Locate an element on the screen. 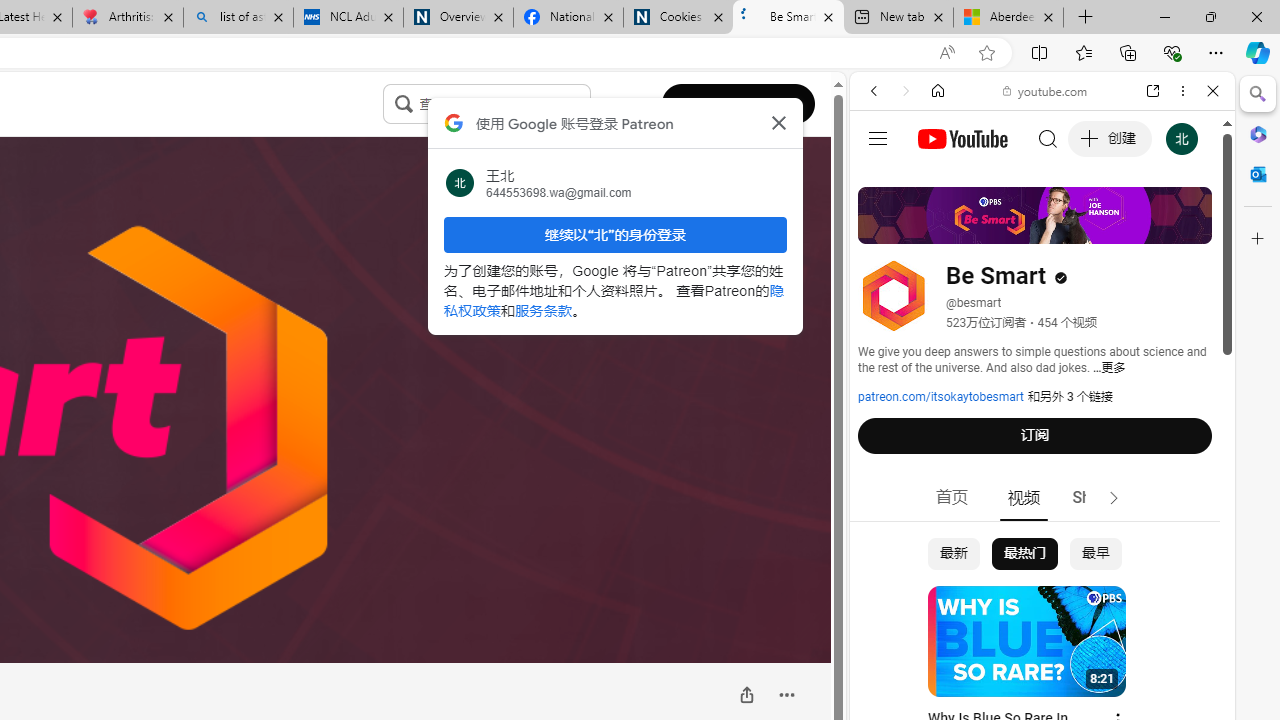 The height and width of the screenshot is (720, 1280). youtube.com is located at coordinates (1046, 90).